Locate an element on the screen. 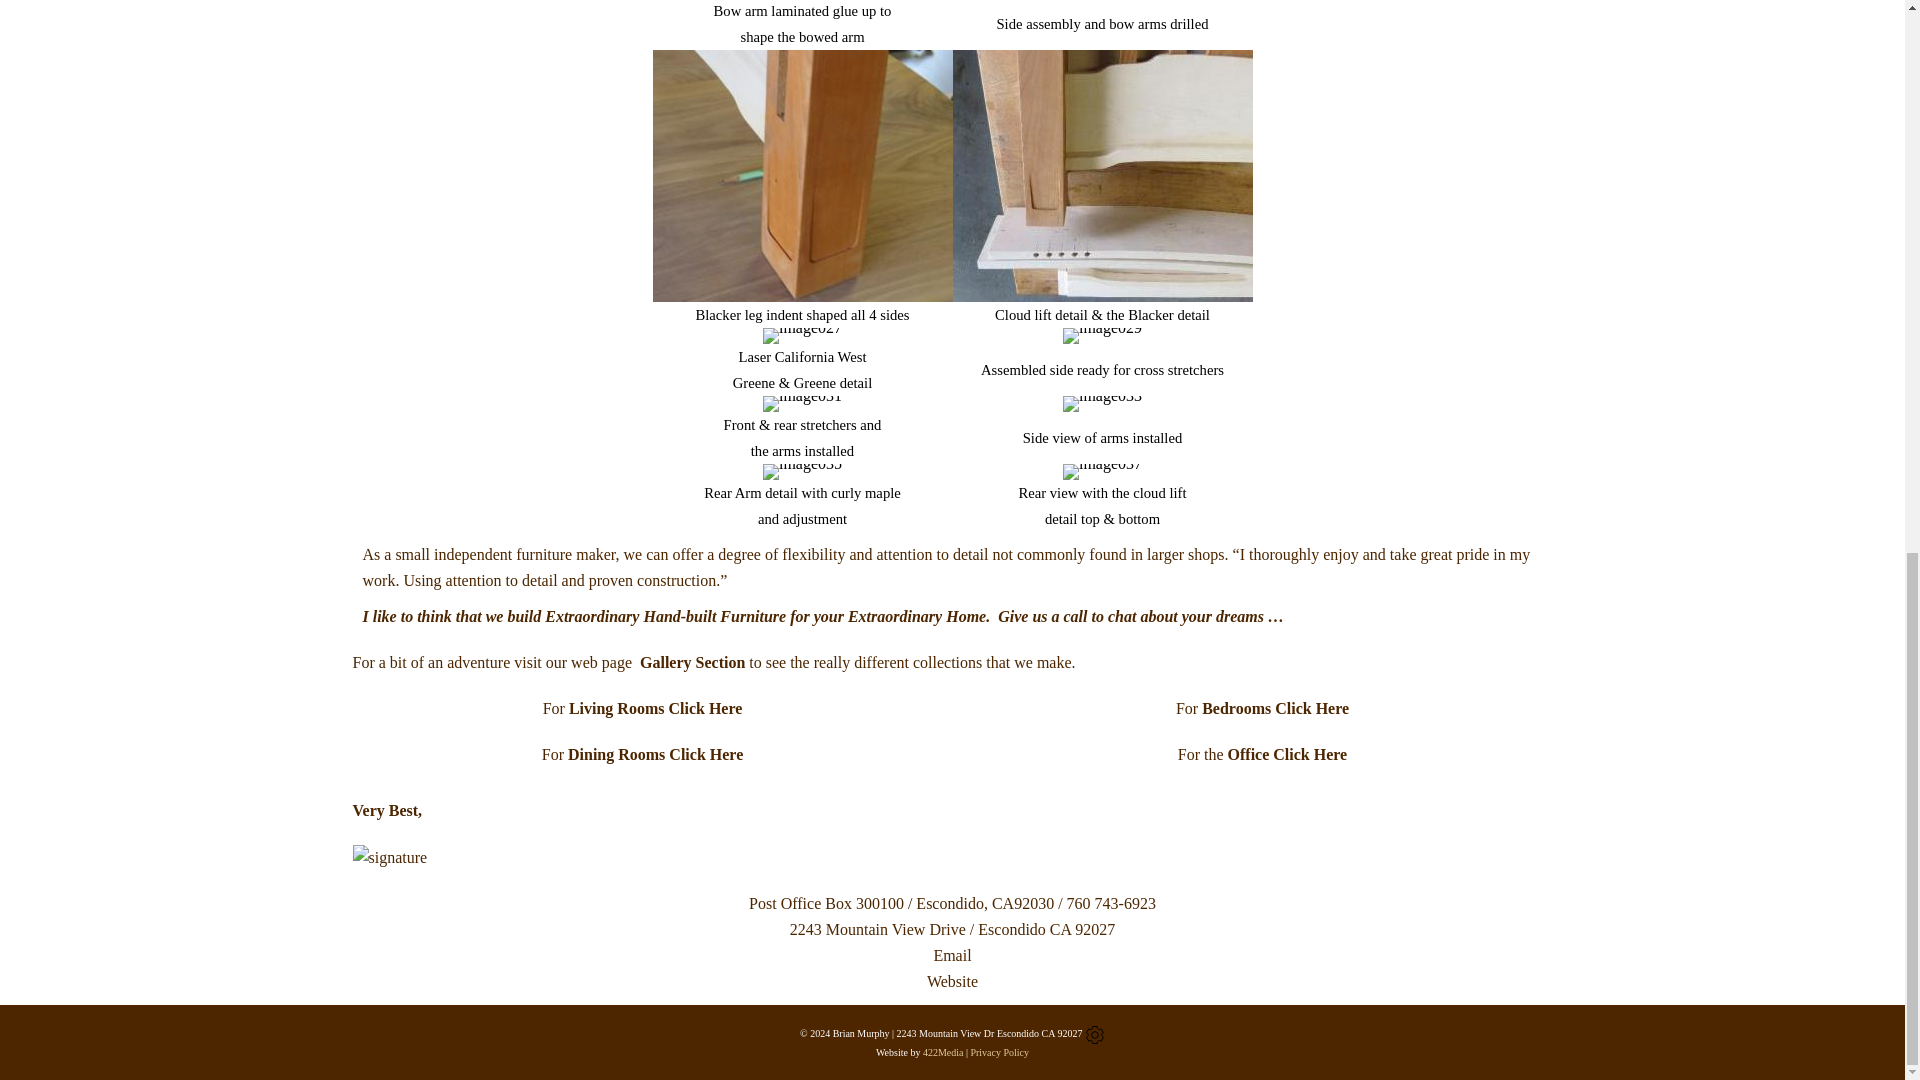 This screenshot has width=1920, height=1080. 422Media is located at coordinates (943, 1052).